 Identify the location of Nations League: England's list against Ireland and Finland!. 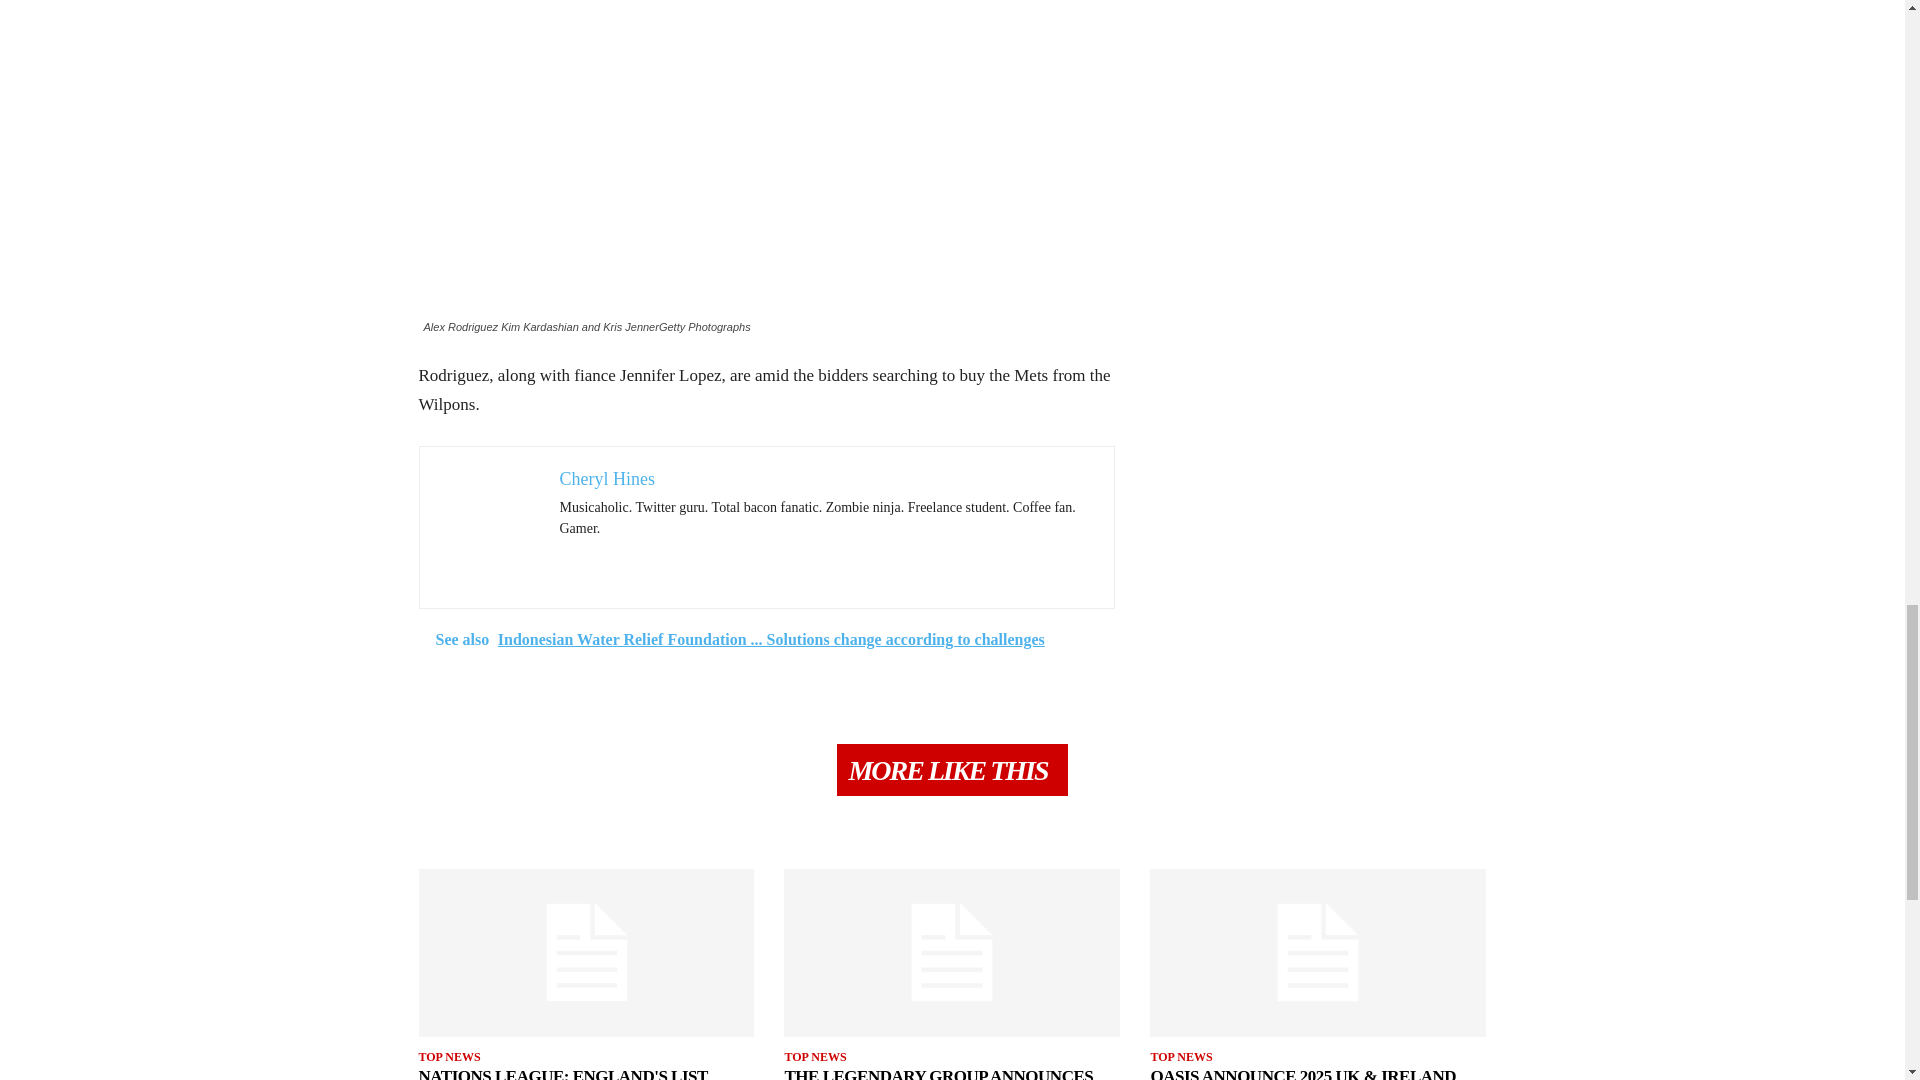
(586, 952).